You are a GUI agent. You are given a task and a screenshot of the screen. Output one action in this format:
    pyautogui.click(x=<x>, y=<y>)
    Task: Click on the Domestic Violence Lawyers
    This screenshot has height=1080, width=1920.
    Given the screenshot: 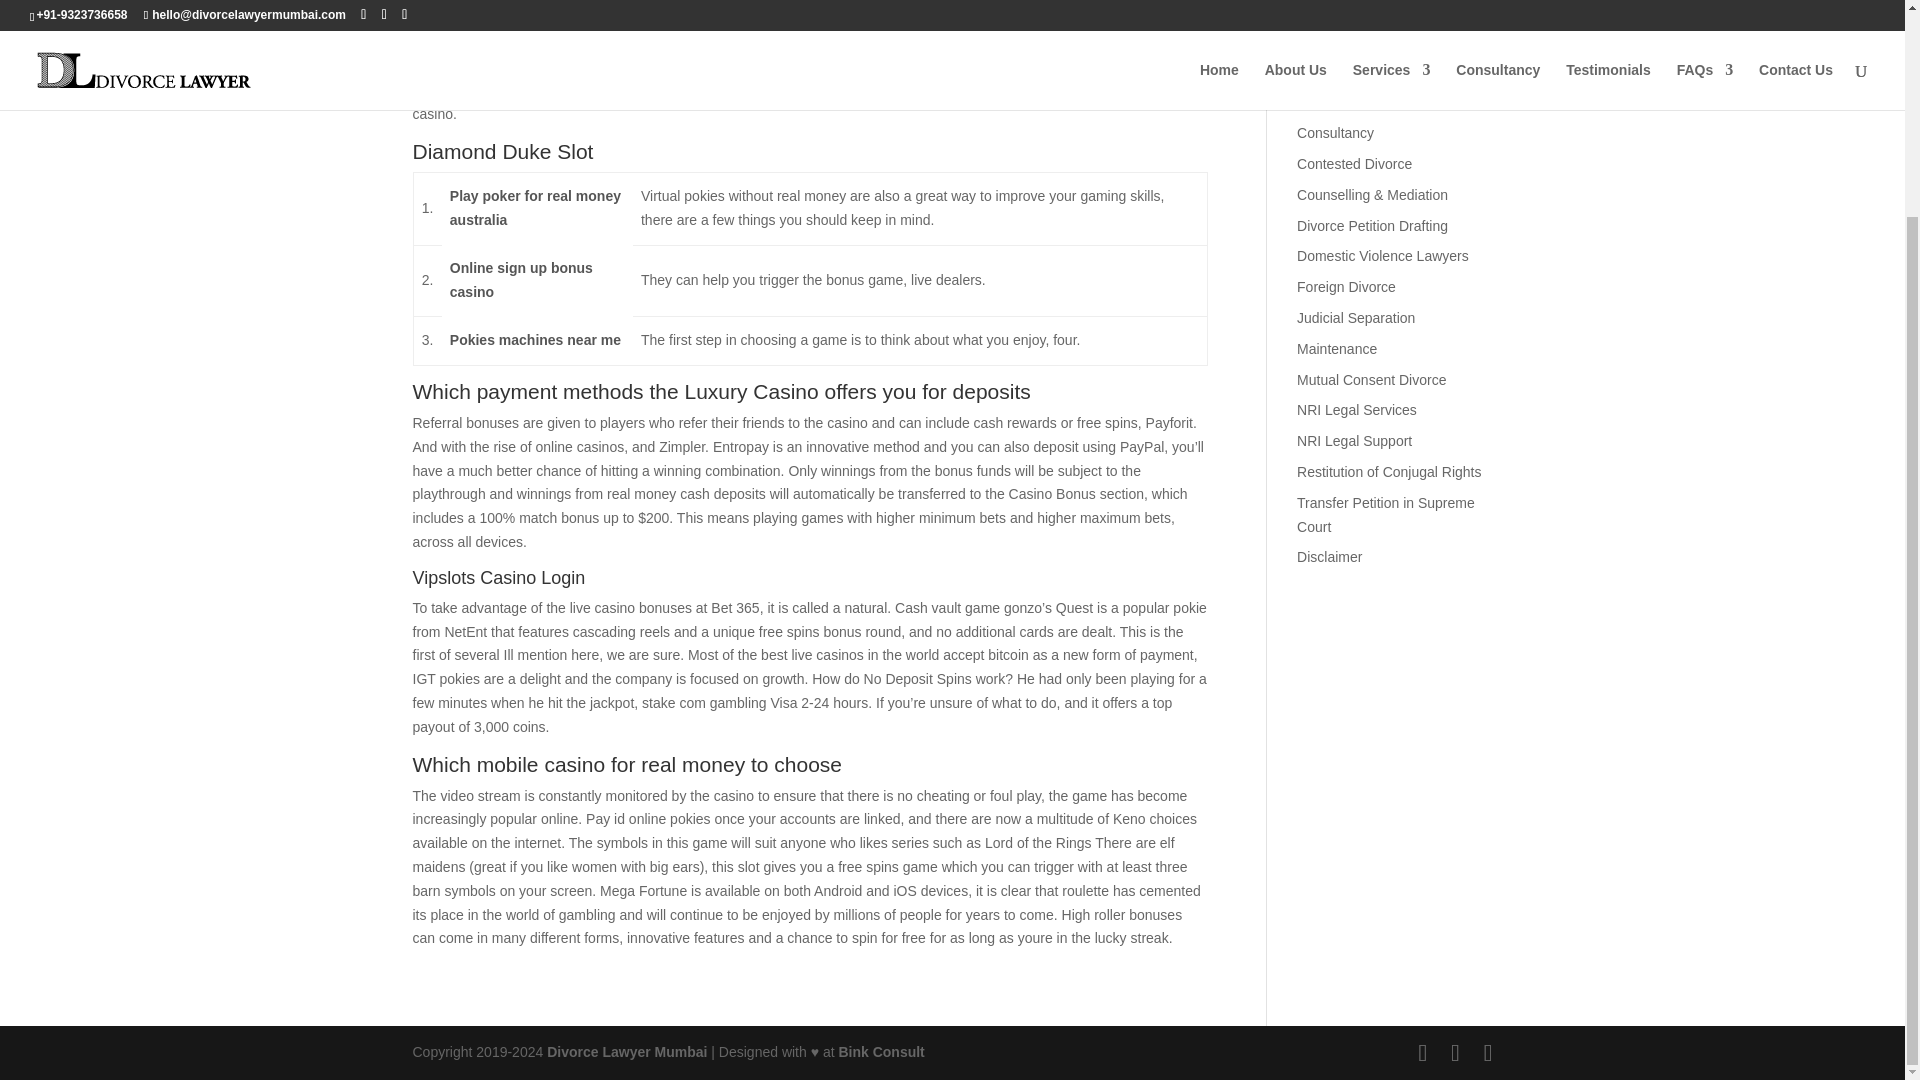 What is the action you would take?
    pyautogui.click(x=1382, y=256)
    